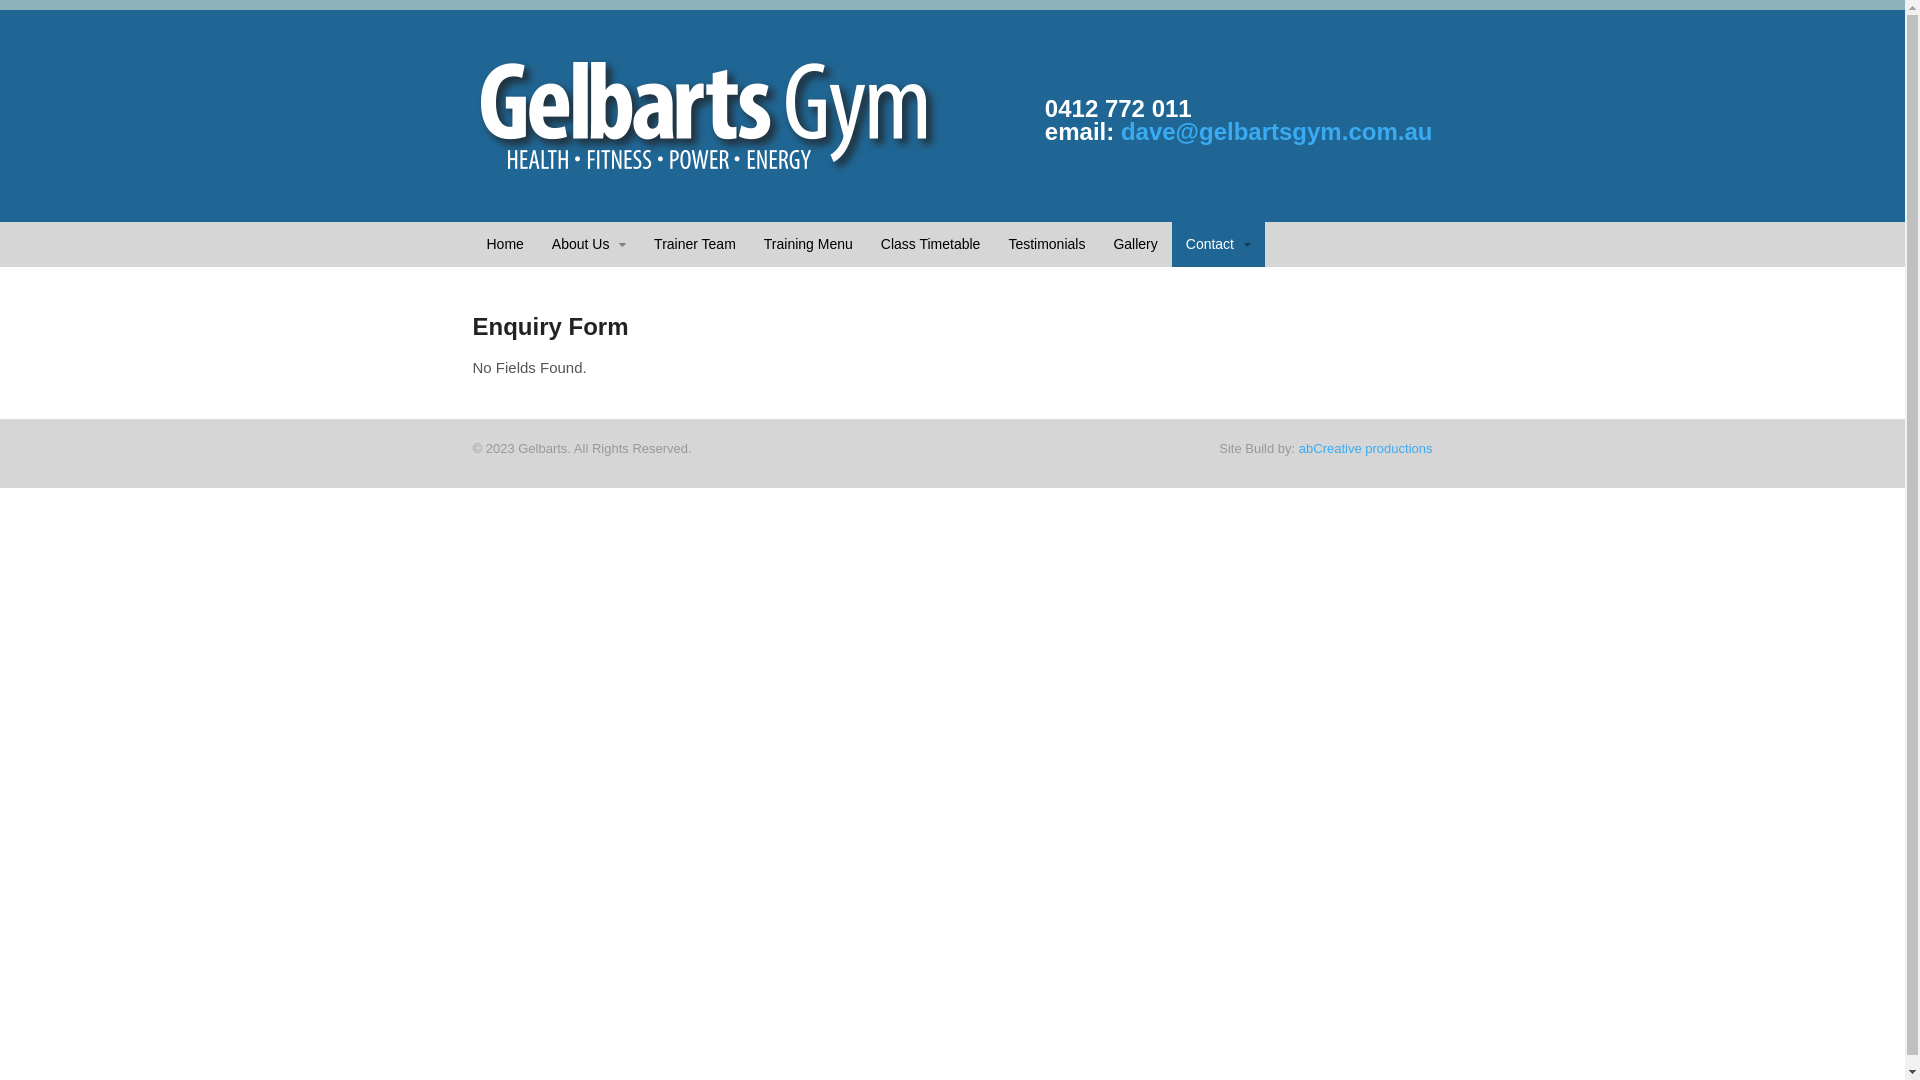  I want to click on Class Timetable, so click(930, 244).